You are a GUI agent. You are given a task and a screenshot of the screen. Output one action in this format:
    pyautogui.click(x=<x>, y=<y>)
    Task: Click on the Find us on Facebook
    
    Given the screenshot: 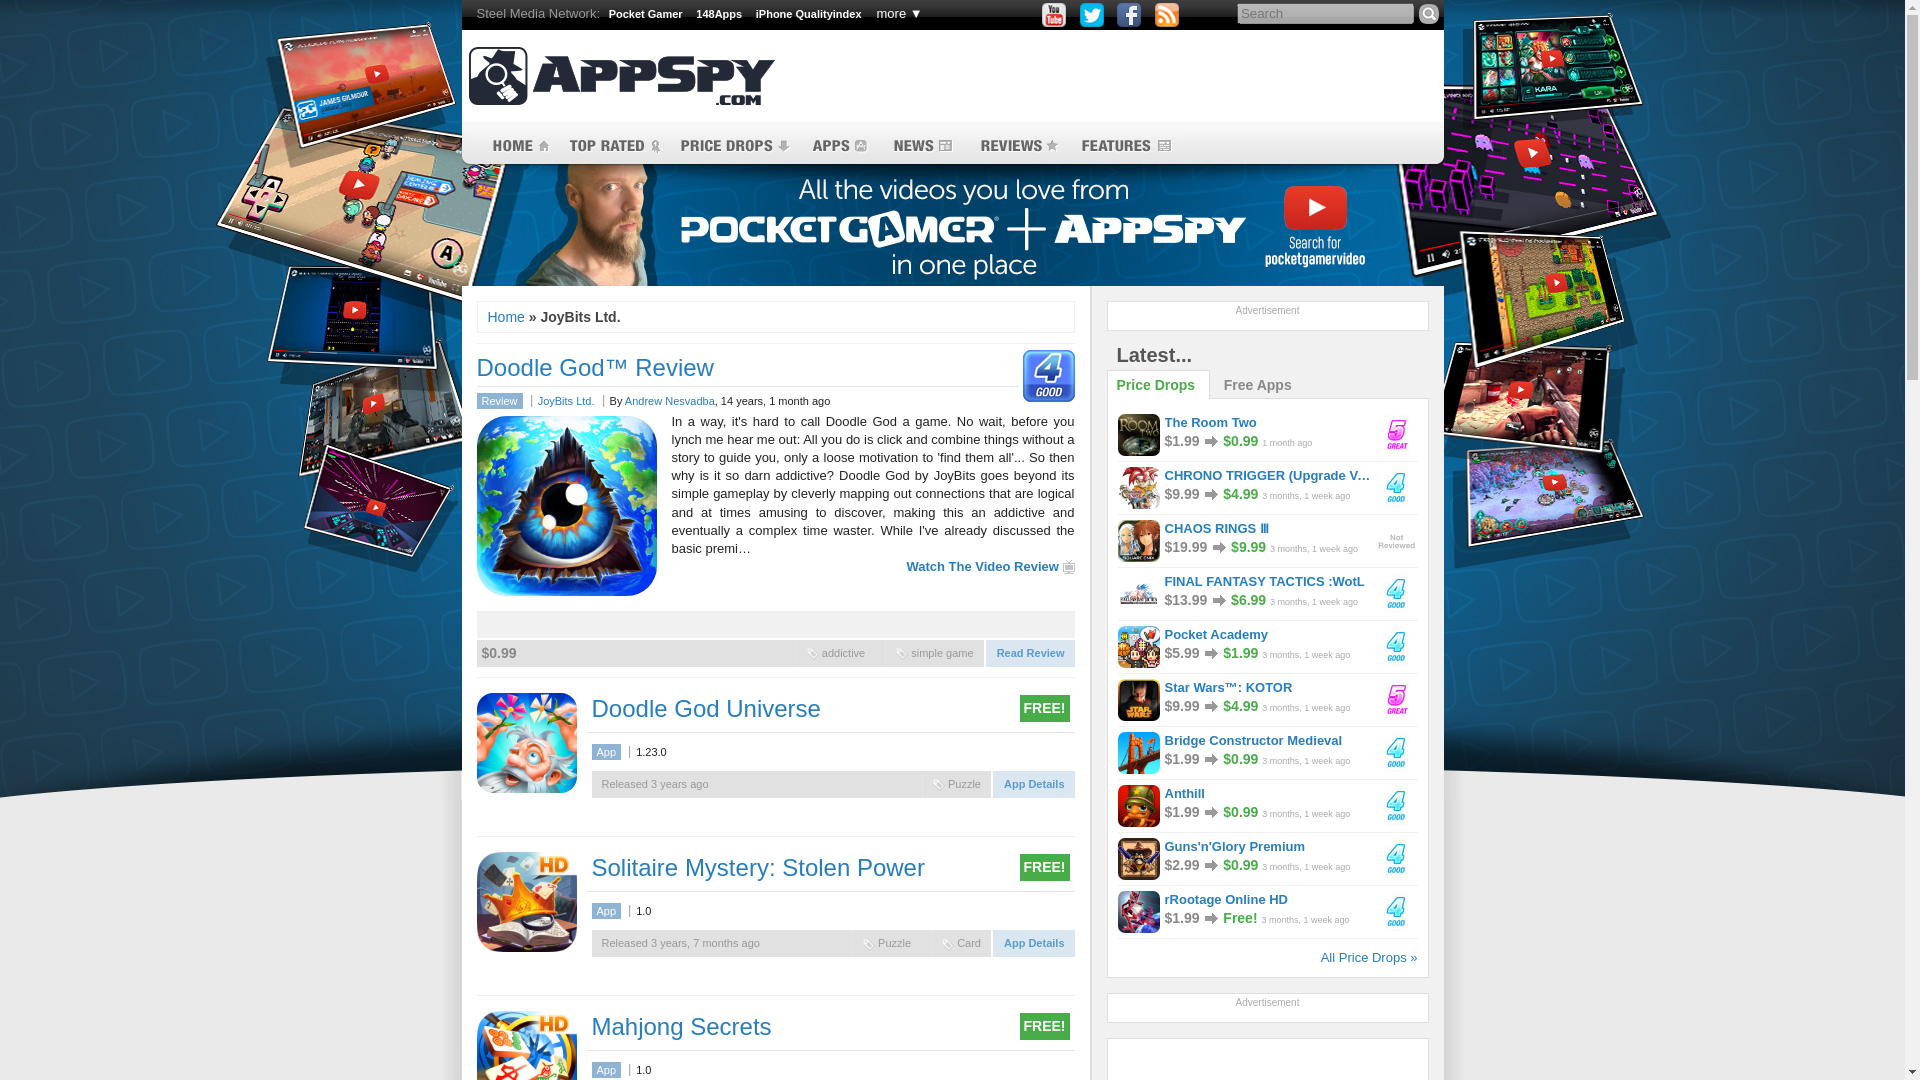 What is the action you would take?
    pyautogui.click(x=1128, y=15)
    